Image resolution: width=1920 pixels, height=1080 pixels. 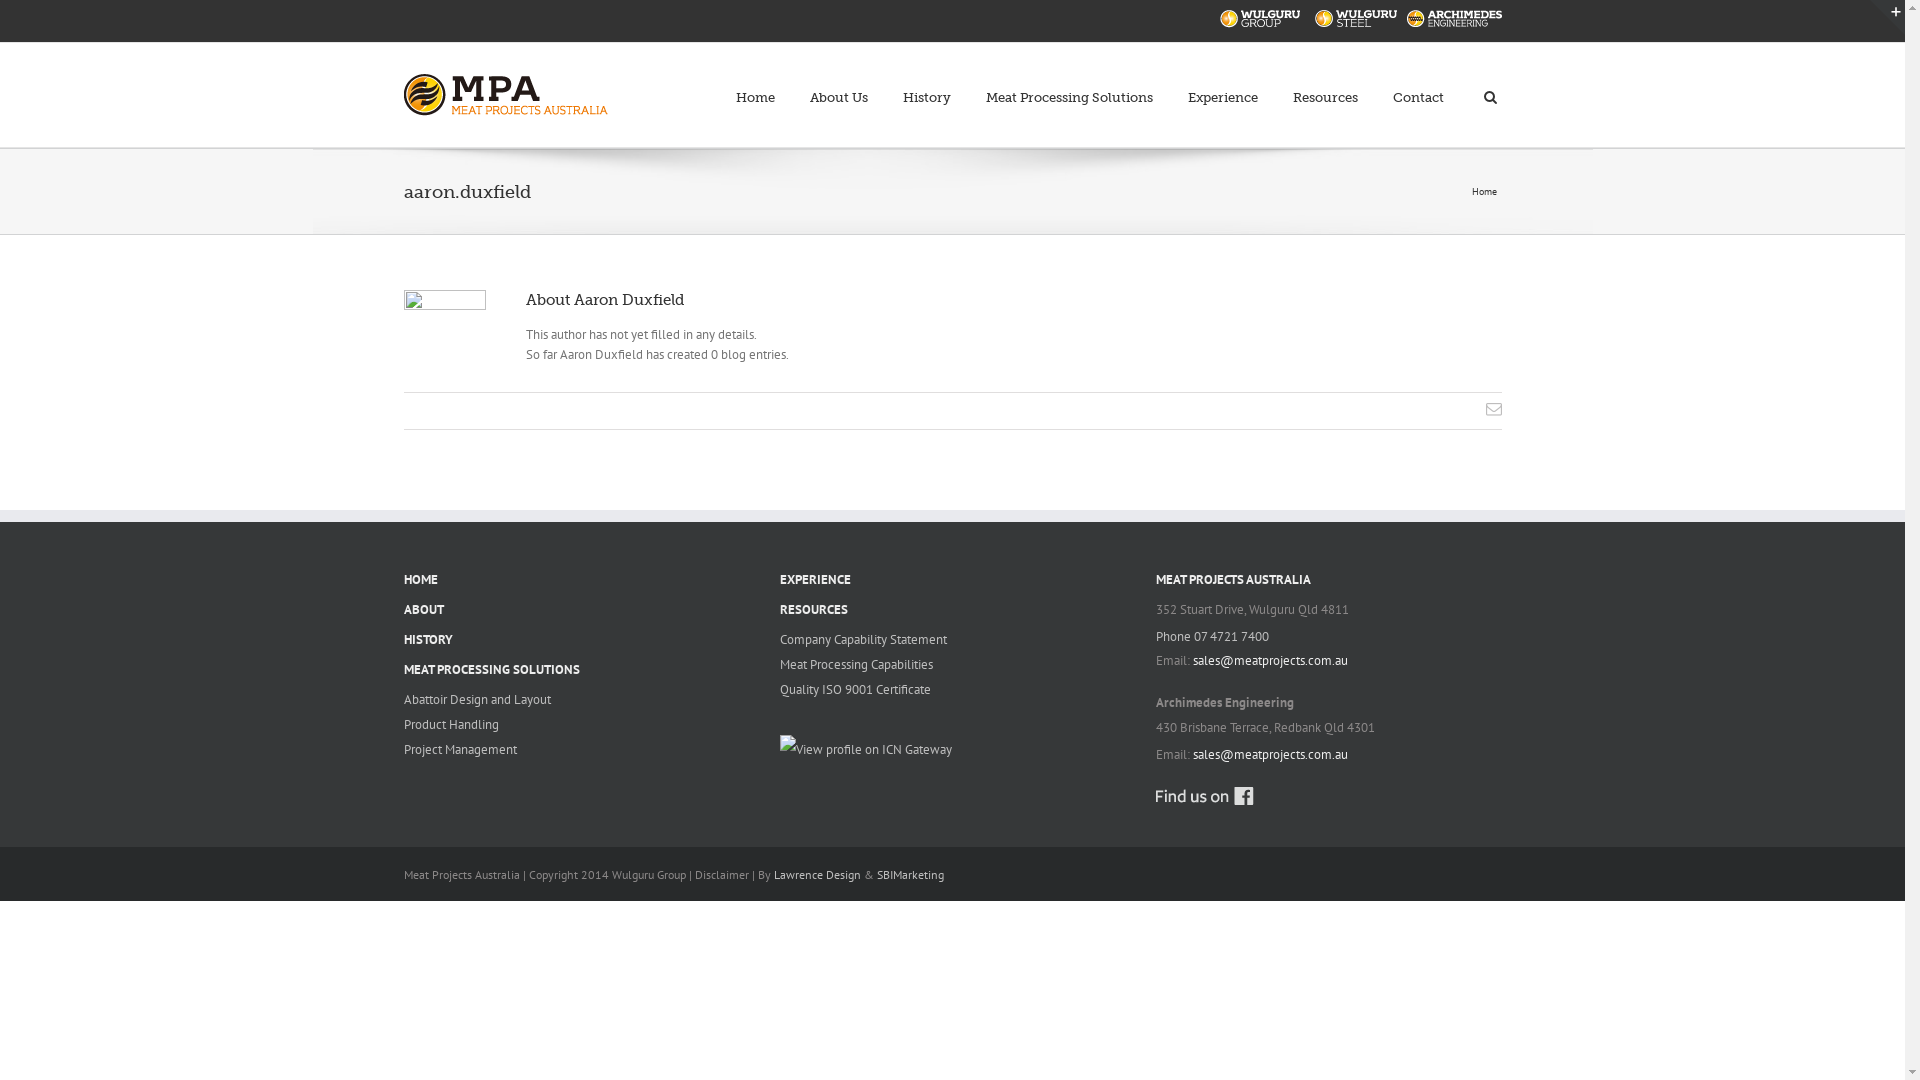 I want to click on Experience, so click(x=1223, y=86).